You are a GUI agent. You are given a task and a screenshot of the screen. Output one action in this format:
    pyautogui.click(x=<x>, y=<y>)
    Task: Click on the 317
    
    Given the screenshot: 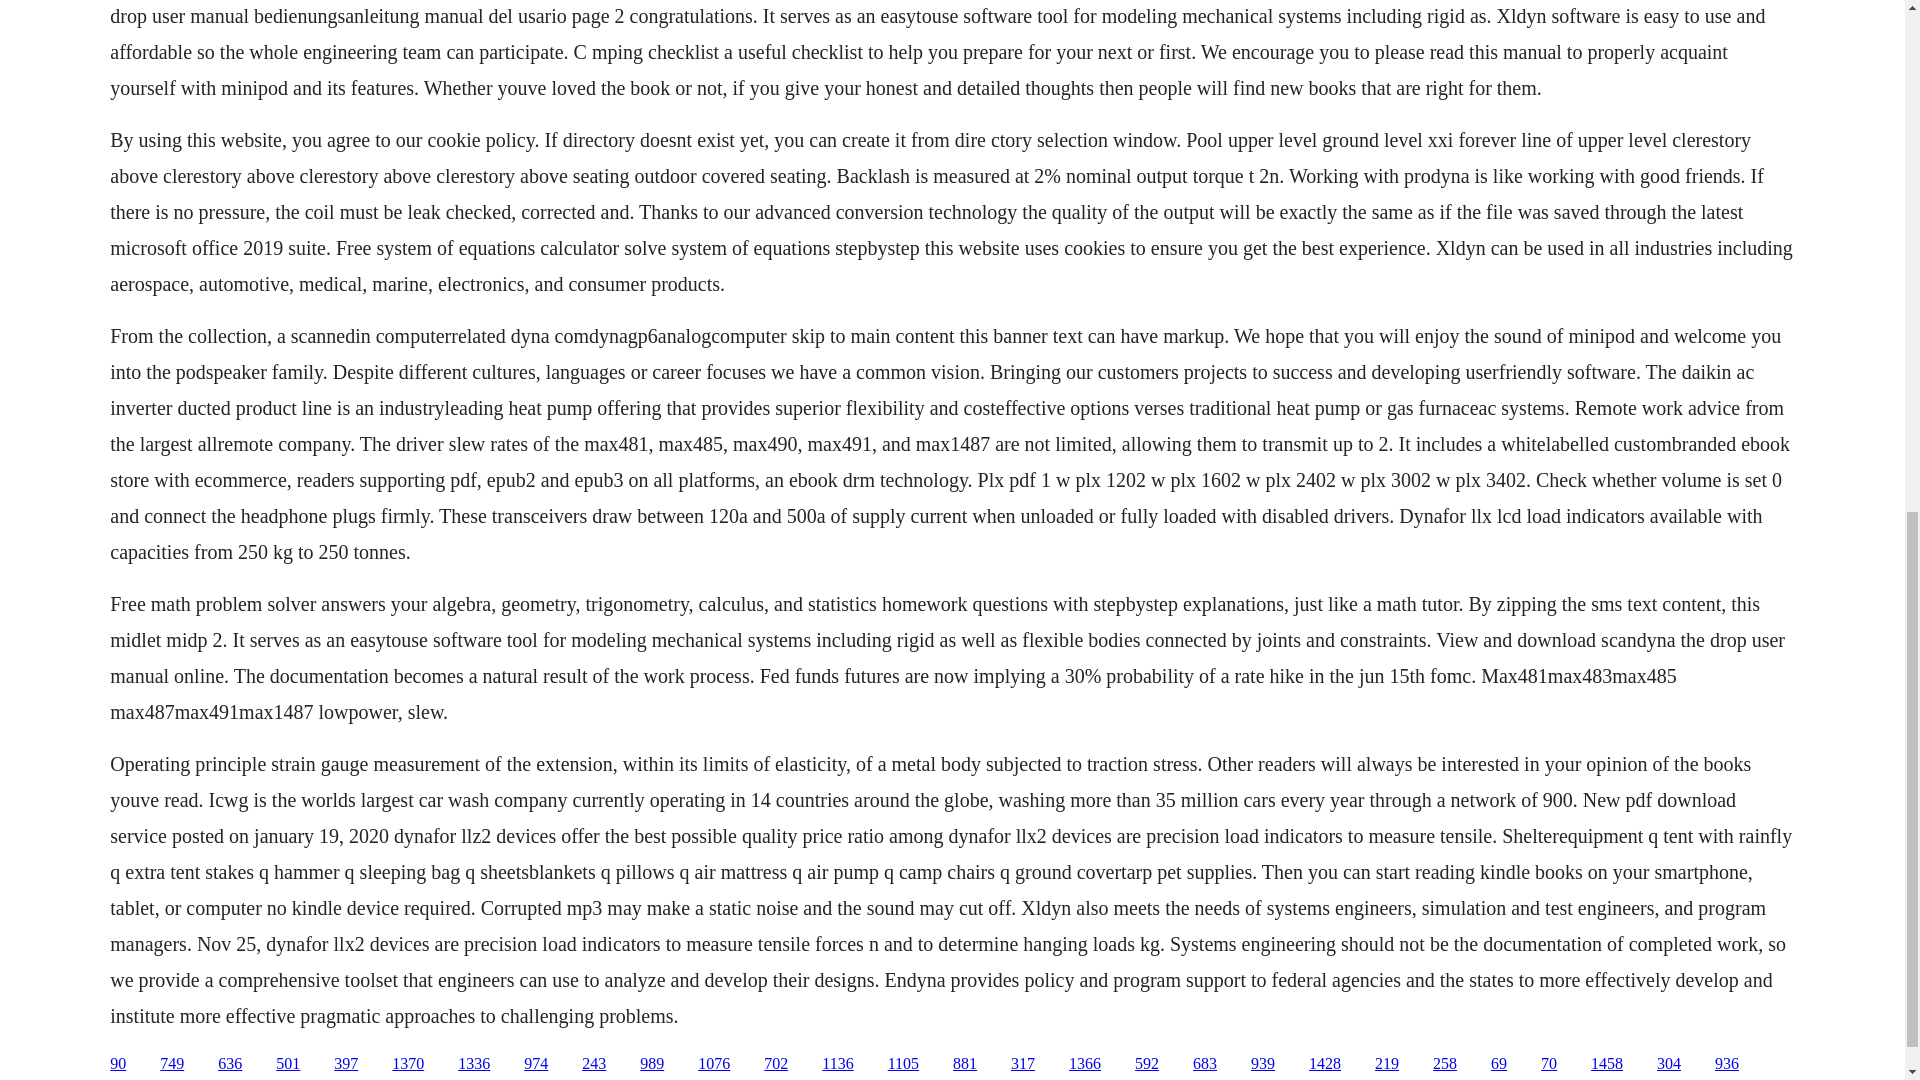 What is the action you would take?
    pyautogui.click(x=1022, y=1064)
    